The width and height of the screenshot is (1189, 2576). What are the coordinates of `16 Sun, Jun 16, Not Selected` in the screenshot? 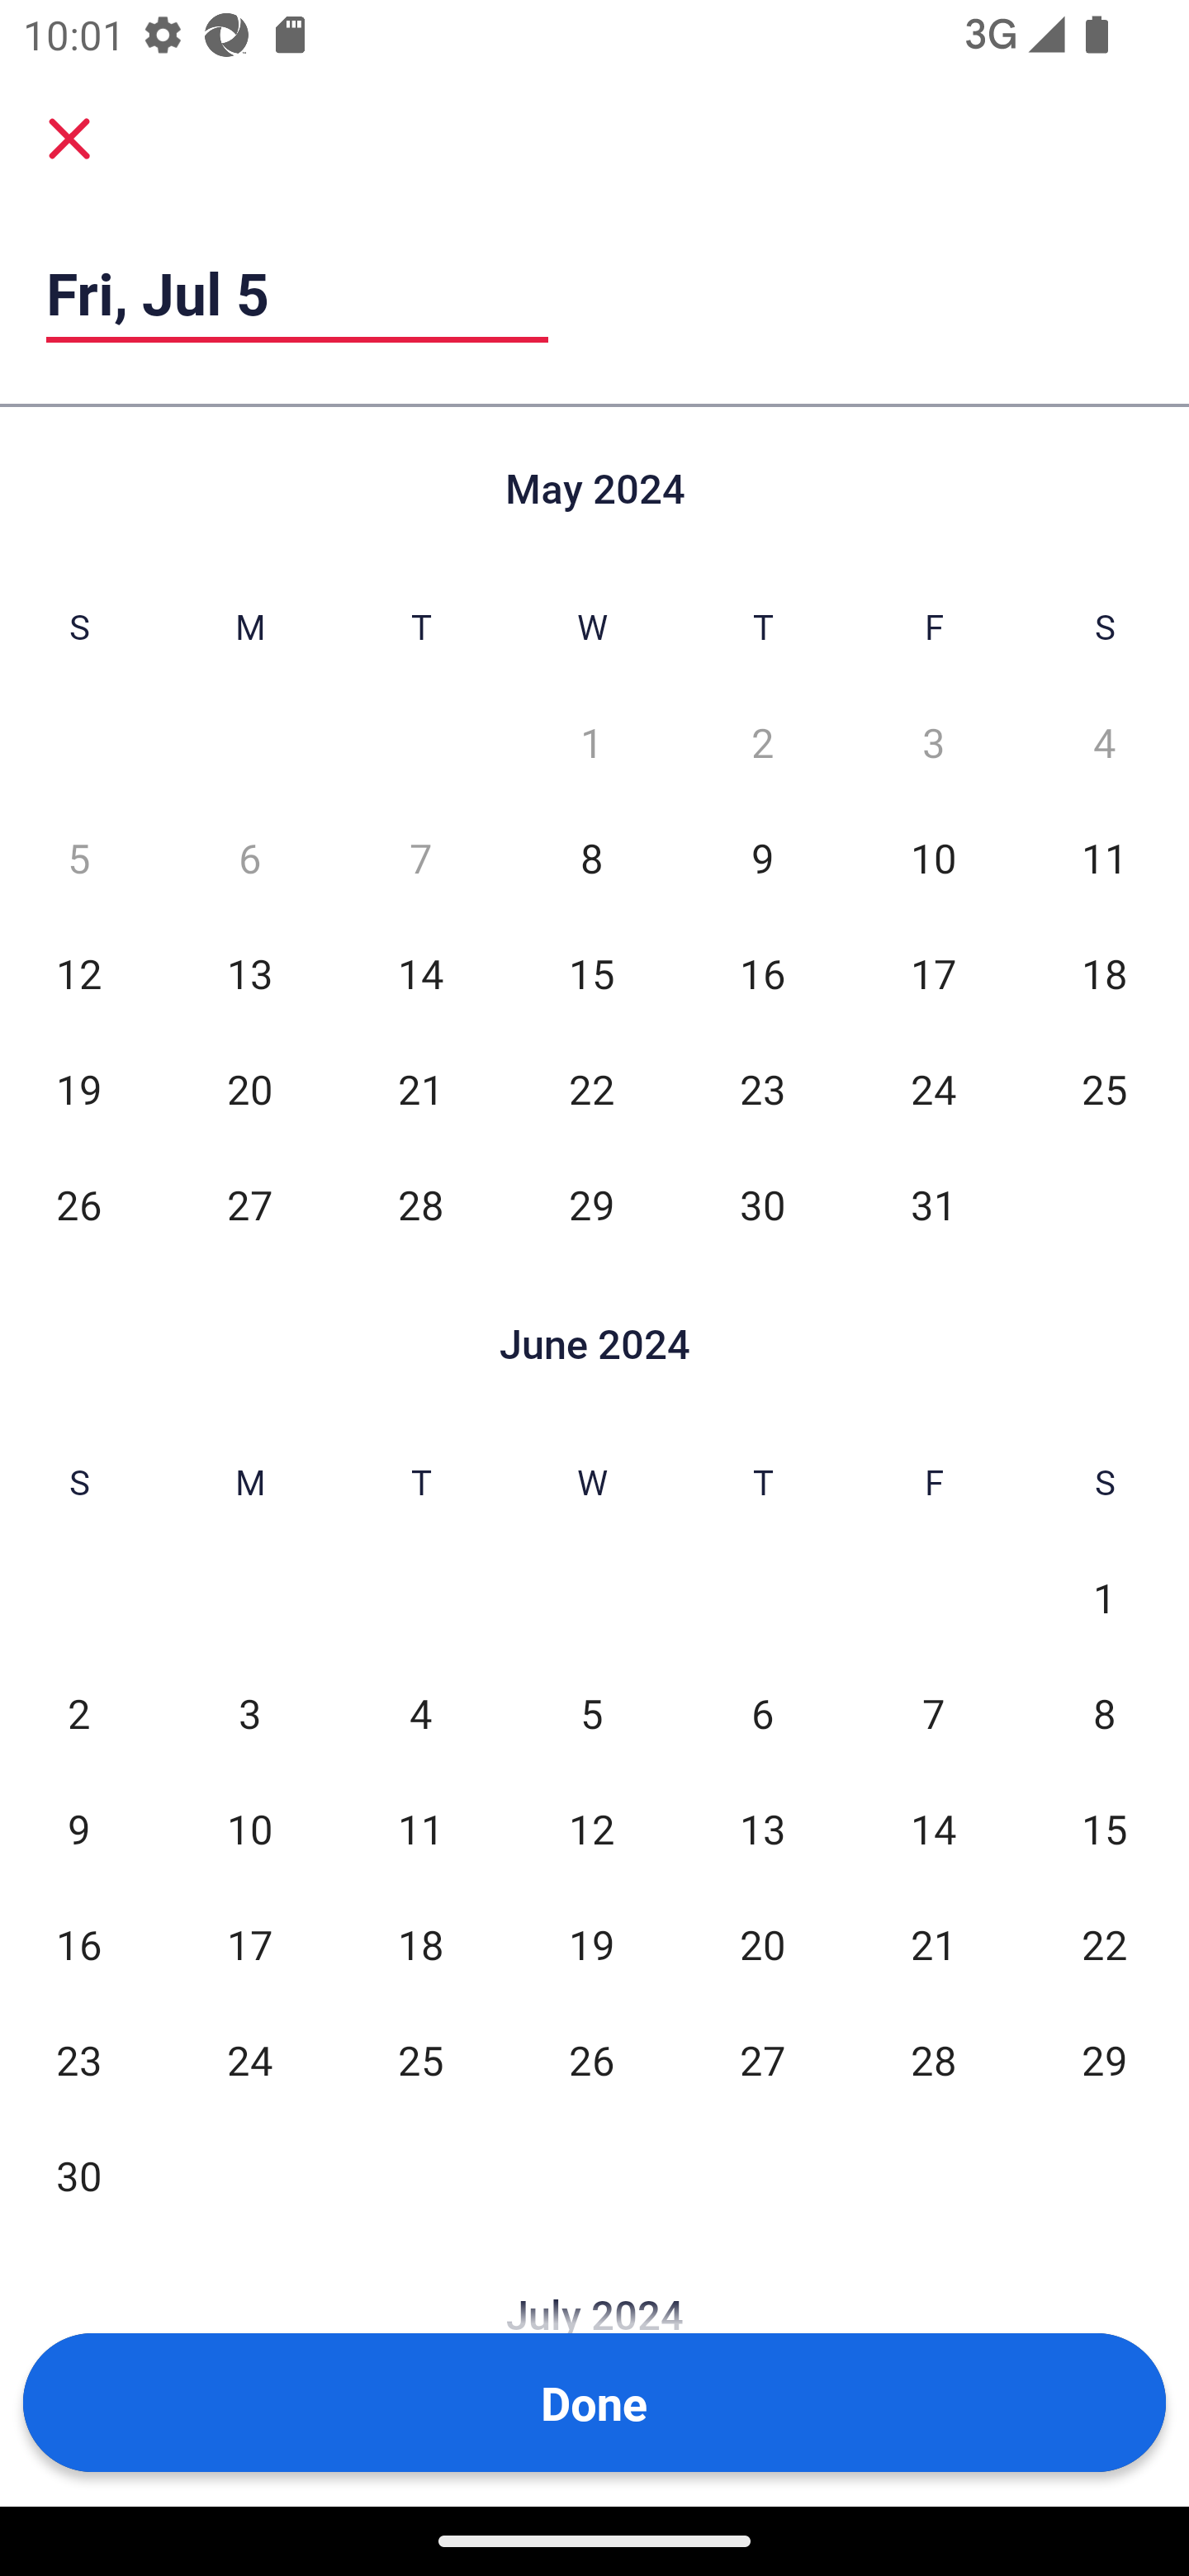 It's located at (78, 1944).